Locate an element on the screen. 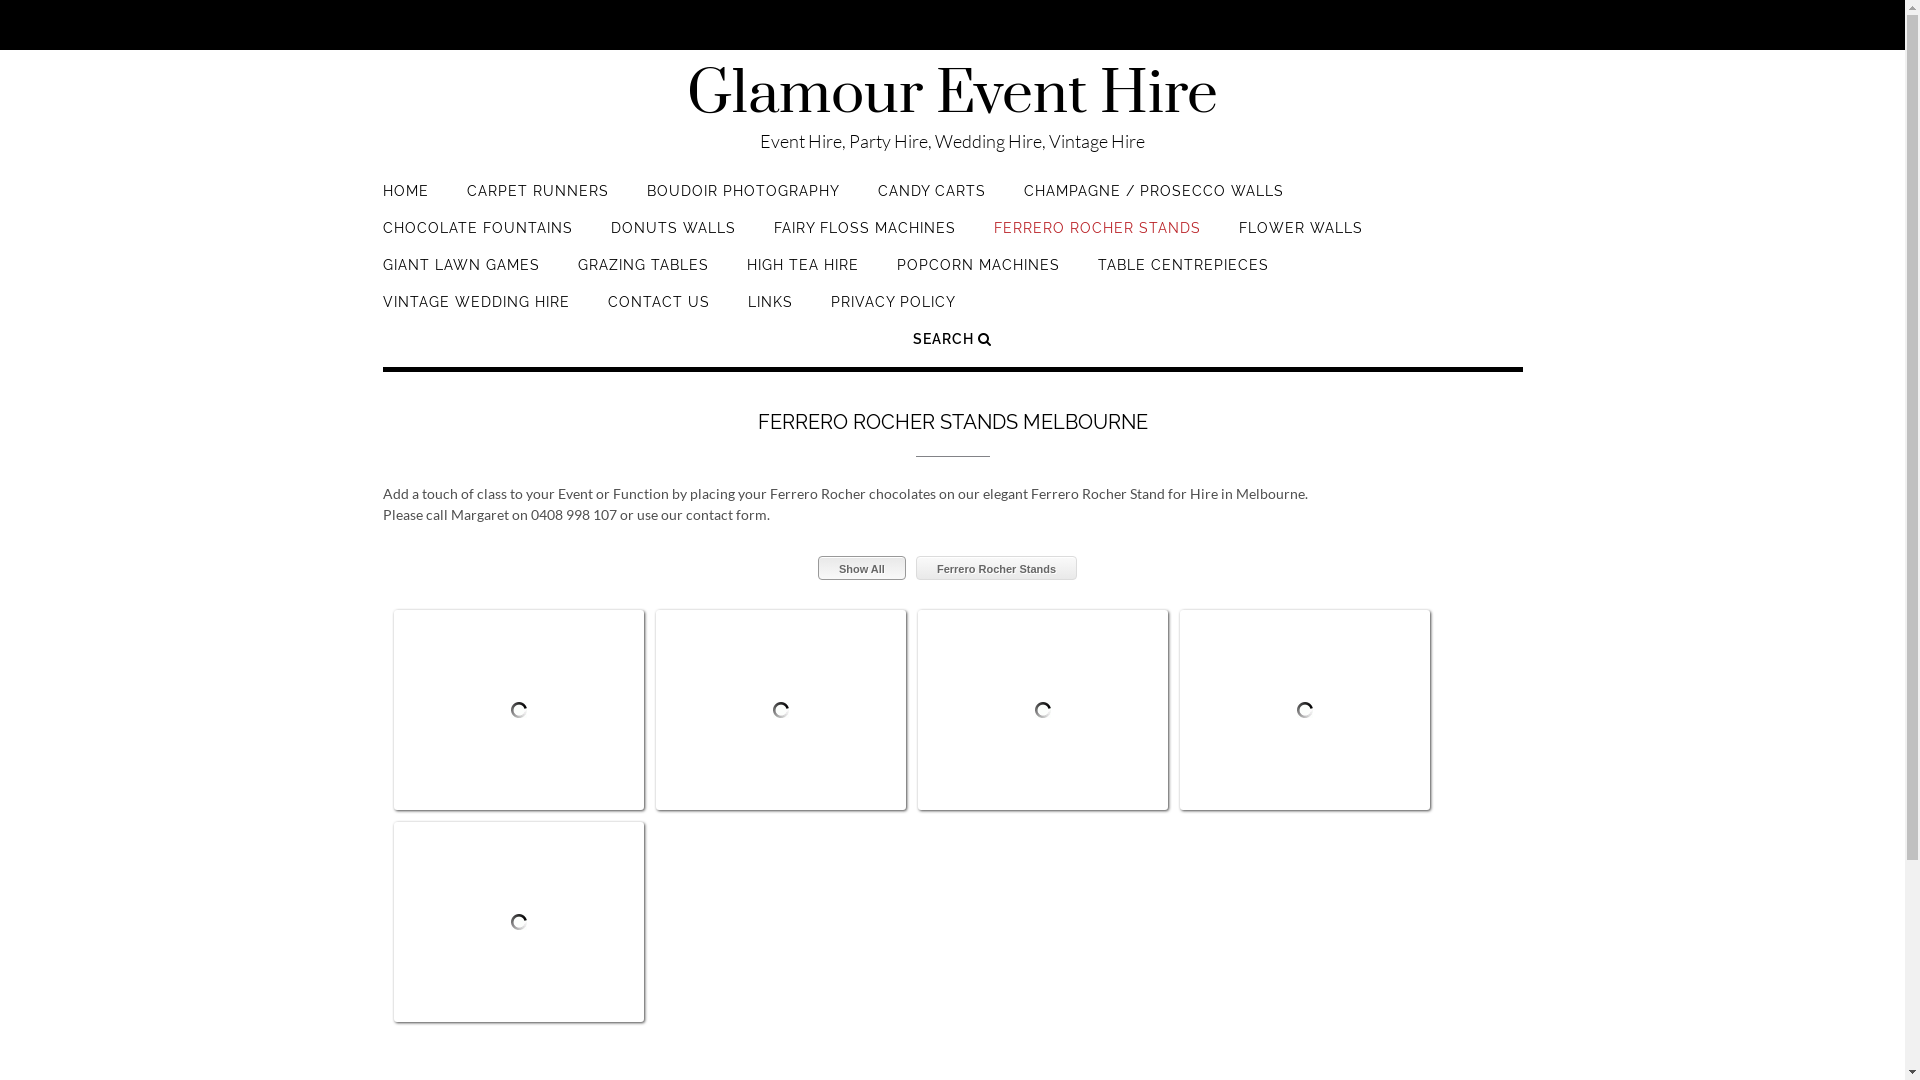 The image size is (1920, 1080). GIANT LAWN GAMES is located at coordinates (460, 274).